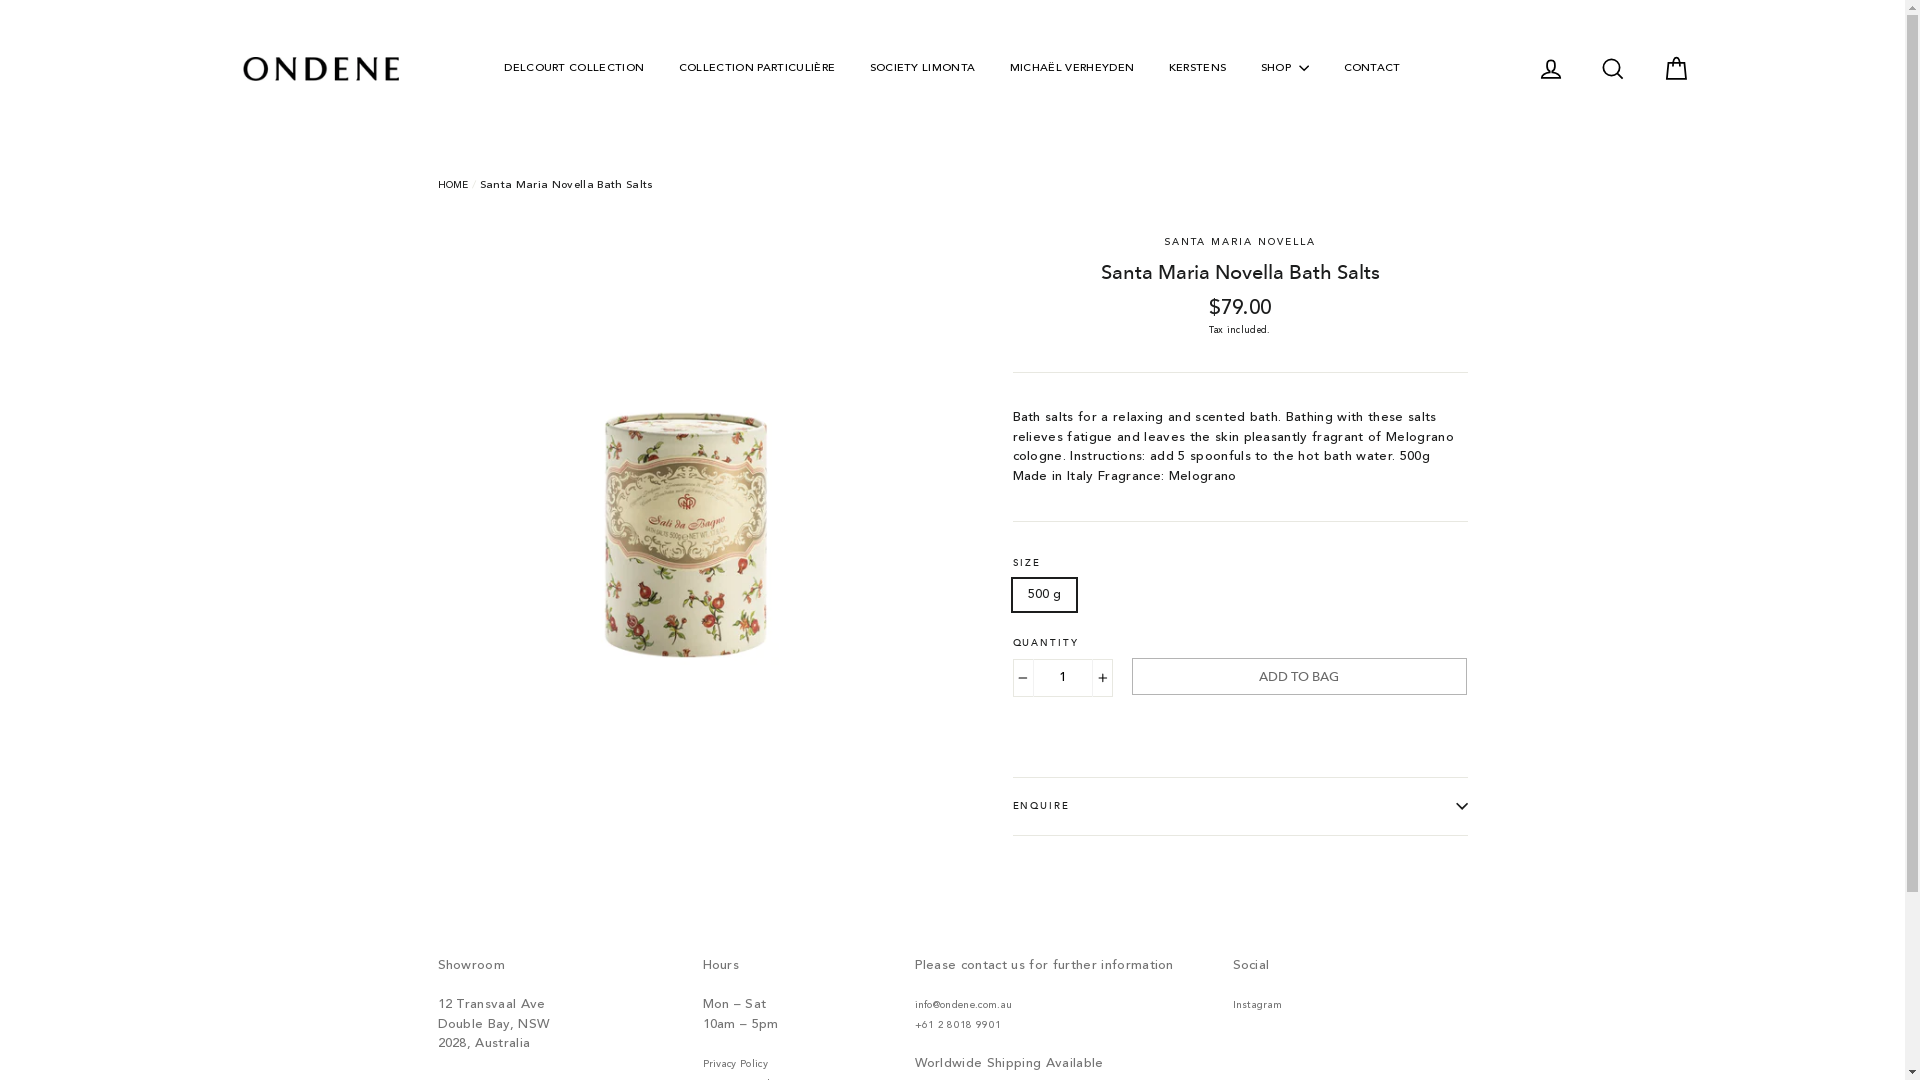  Describe the element at coordinates (574, 70) in the screenshot. I see `DELCOURT COLLECTION` at that location.